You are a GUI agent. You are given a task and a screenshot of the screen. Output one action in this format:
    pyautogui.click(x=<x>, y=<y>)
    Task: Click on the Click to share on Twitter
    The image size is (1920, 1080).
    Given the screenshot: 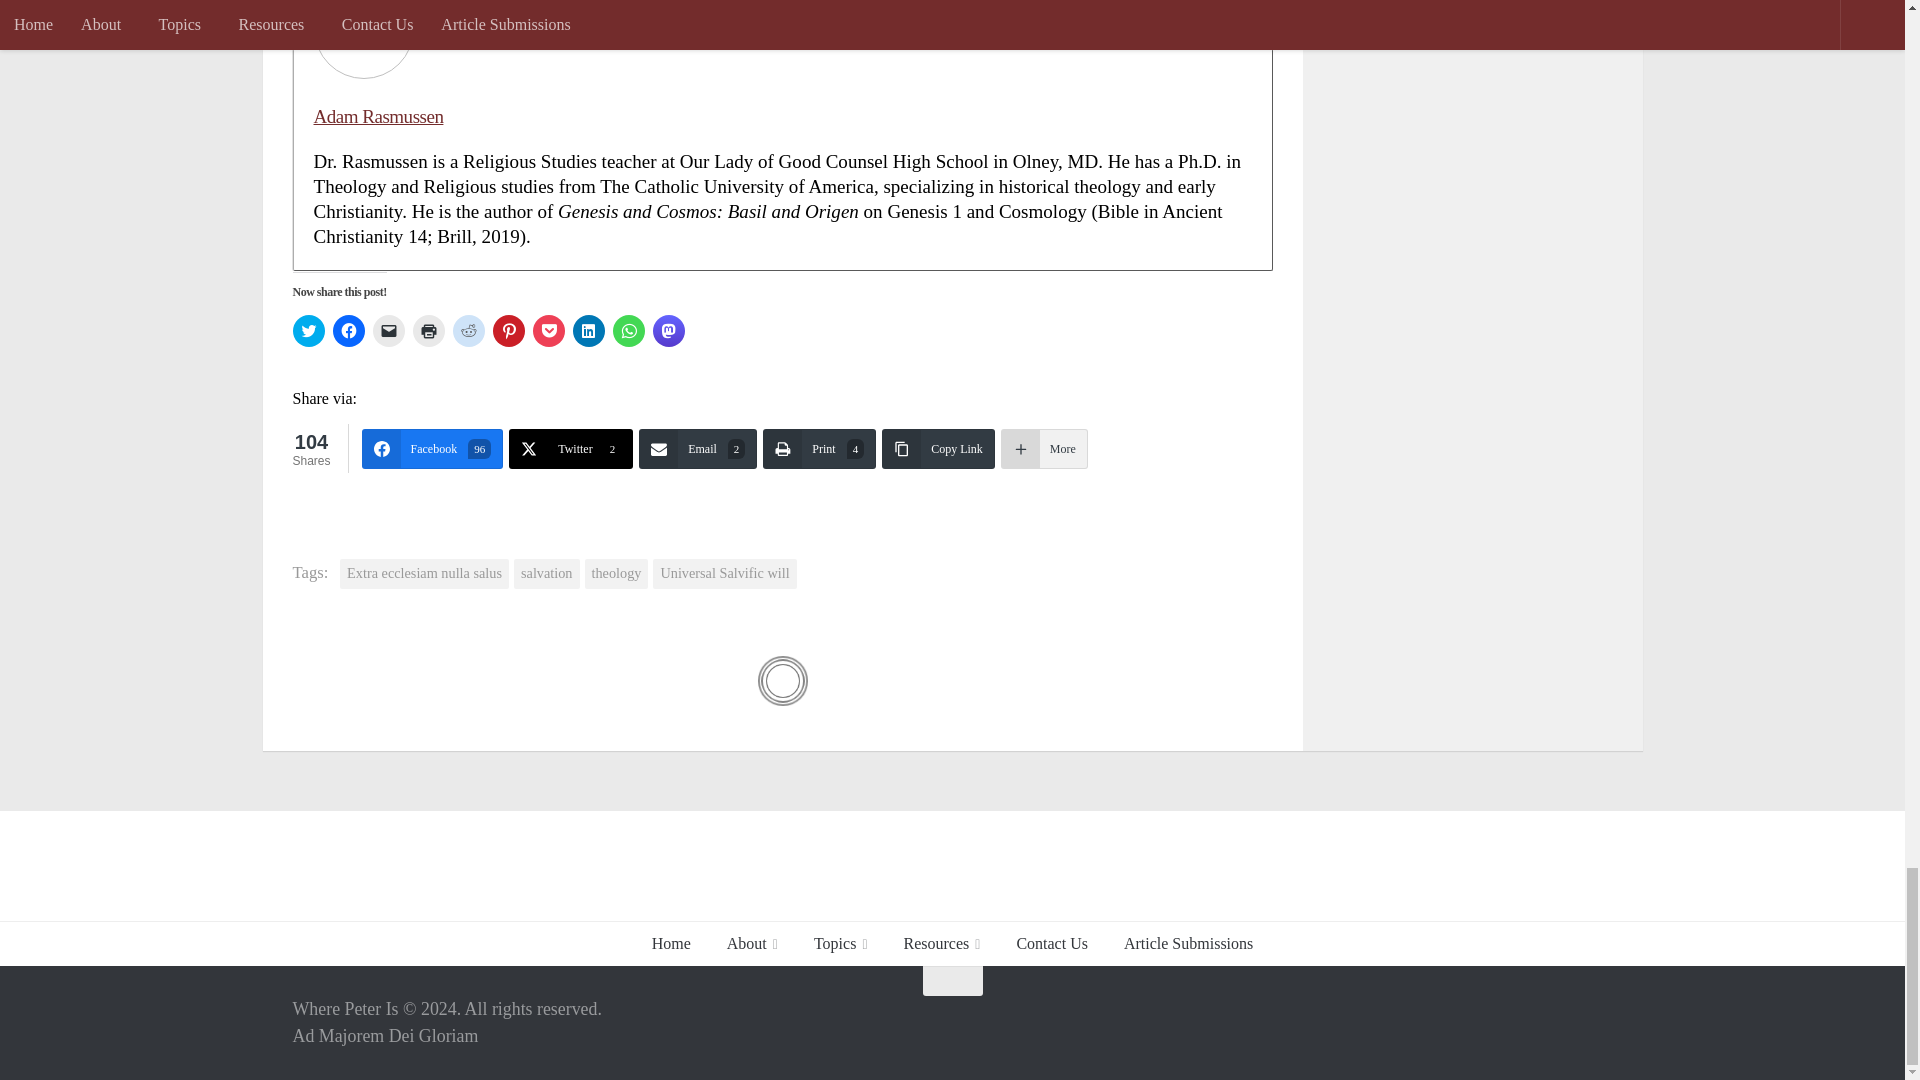 What is the action you would take?
    pyautogui.click(x=308, y=330)
    